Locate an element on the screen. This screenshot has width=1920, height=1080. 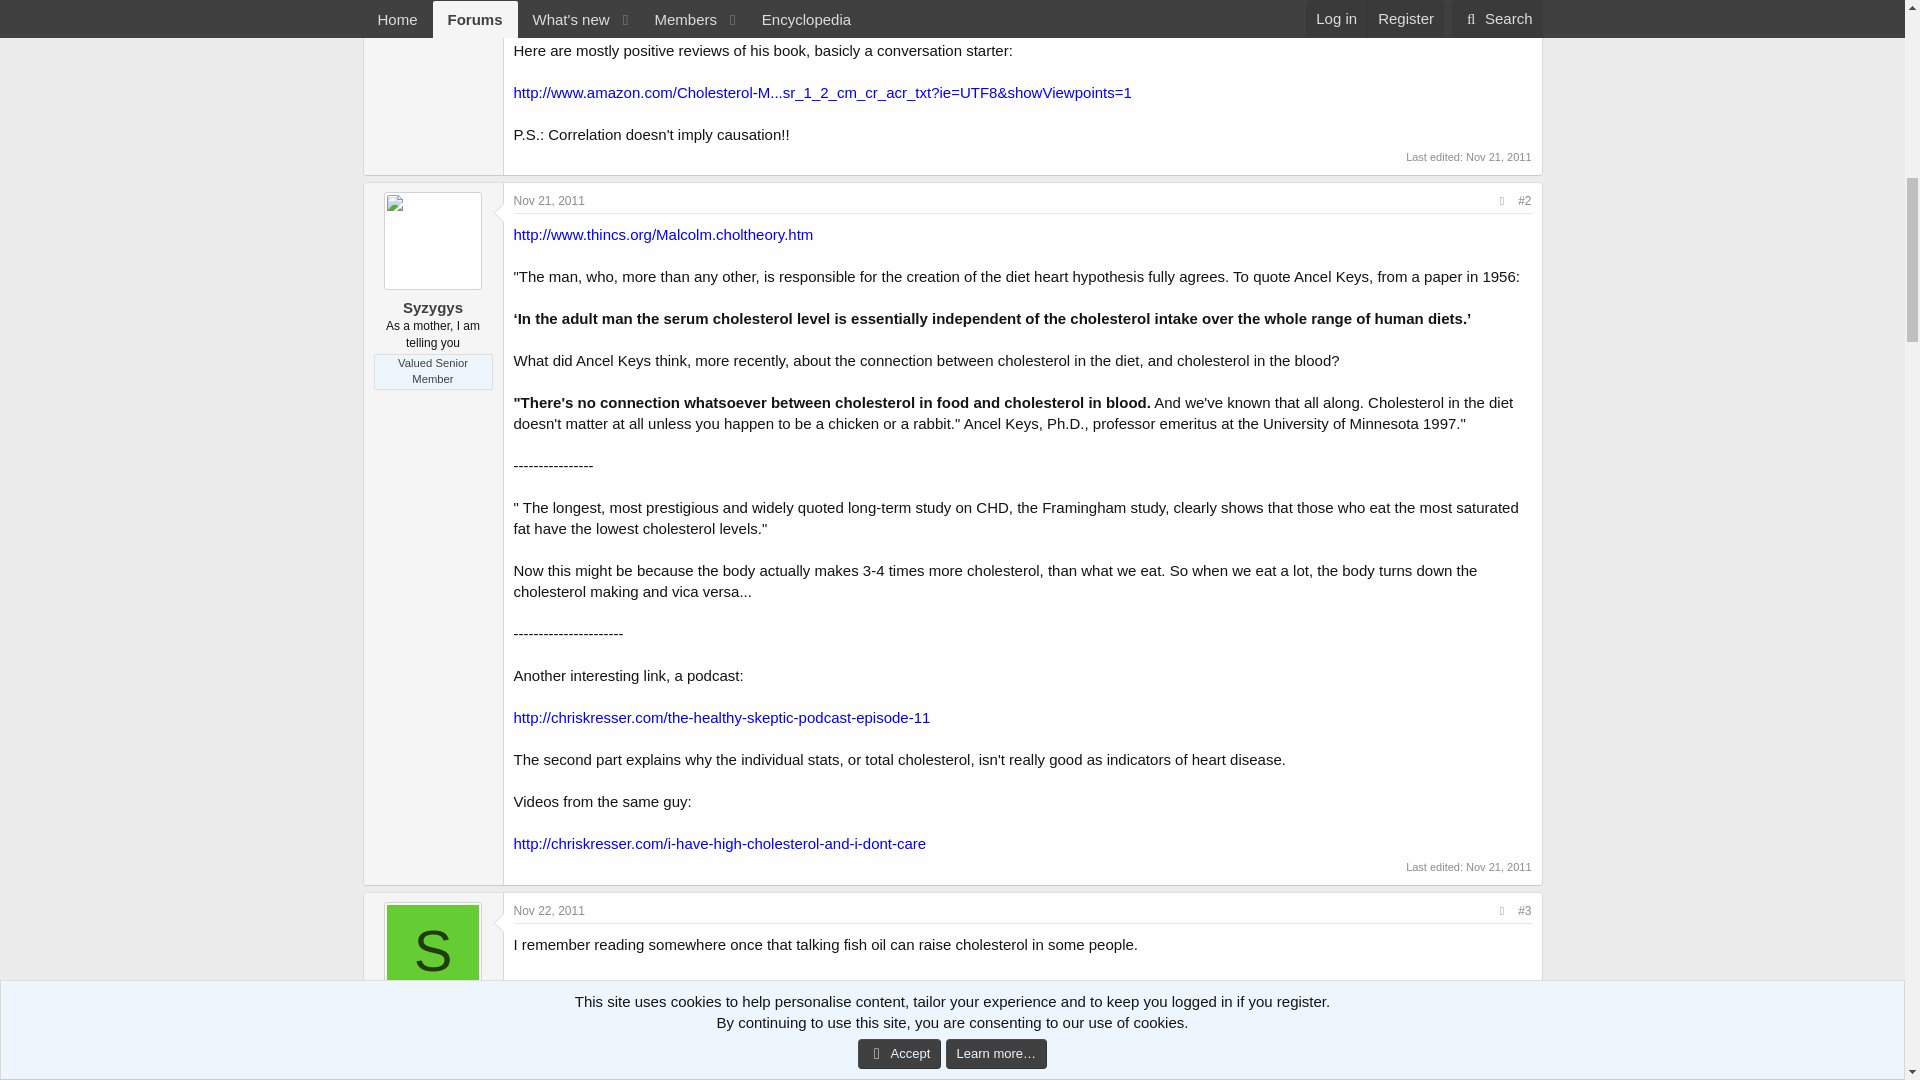
Nov 22, 2011 at 1:24 AM is located at coordinates (550, 910).